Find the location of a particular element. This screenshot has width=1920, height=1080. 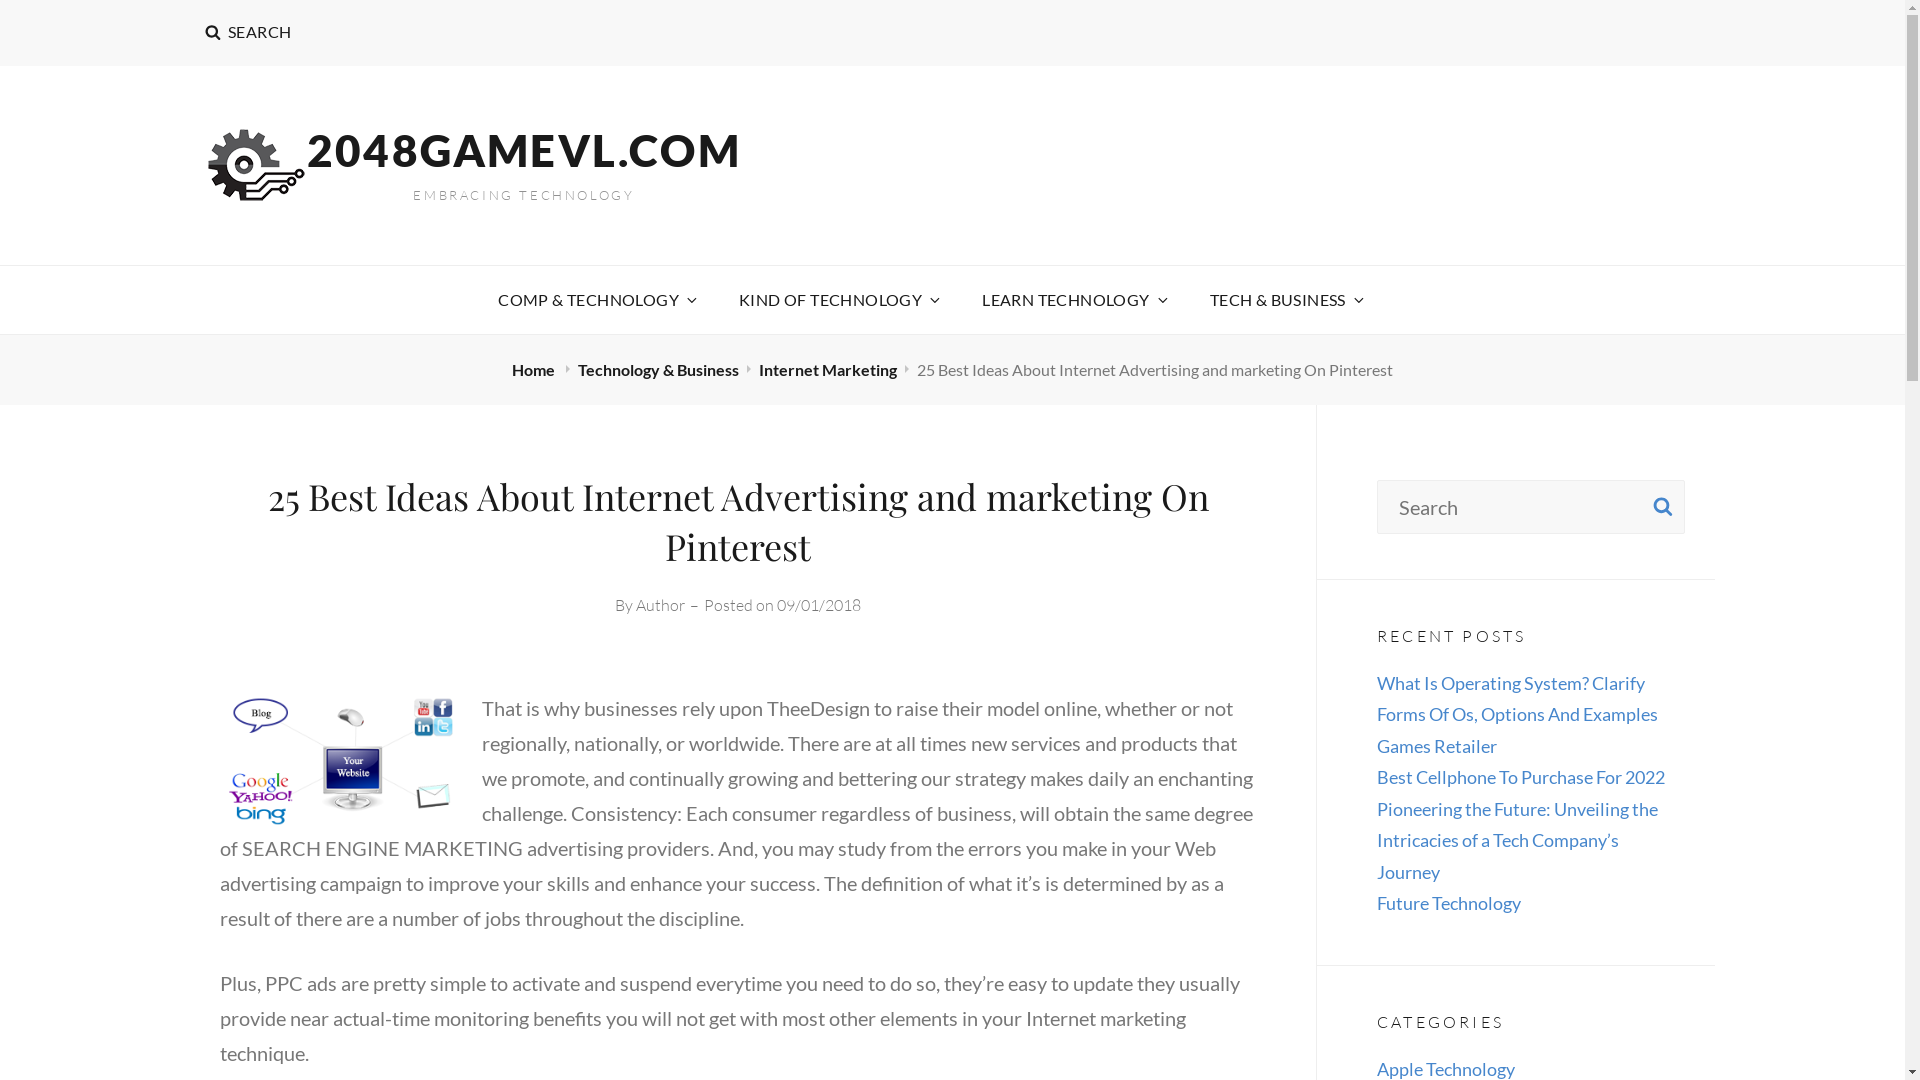

LEARN TECHNOLOGY is located at coordinates (1074, 300).